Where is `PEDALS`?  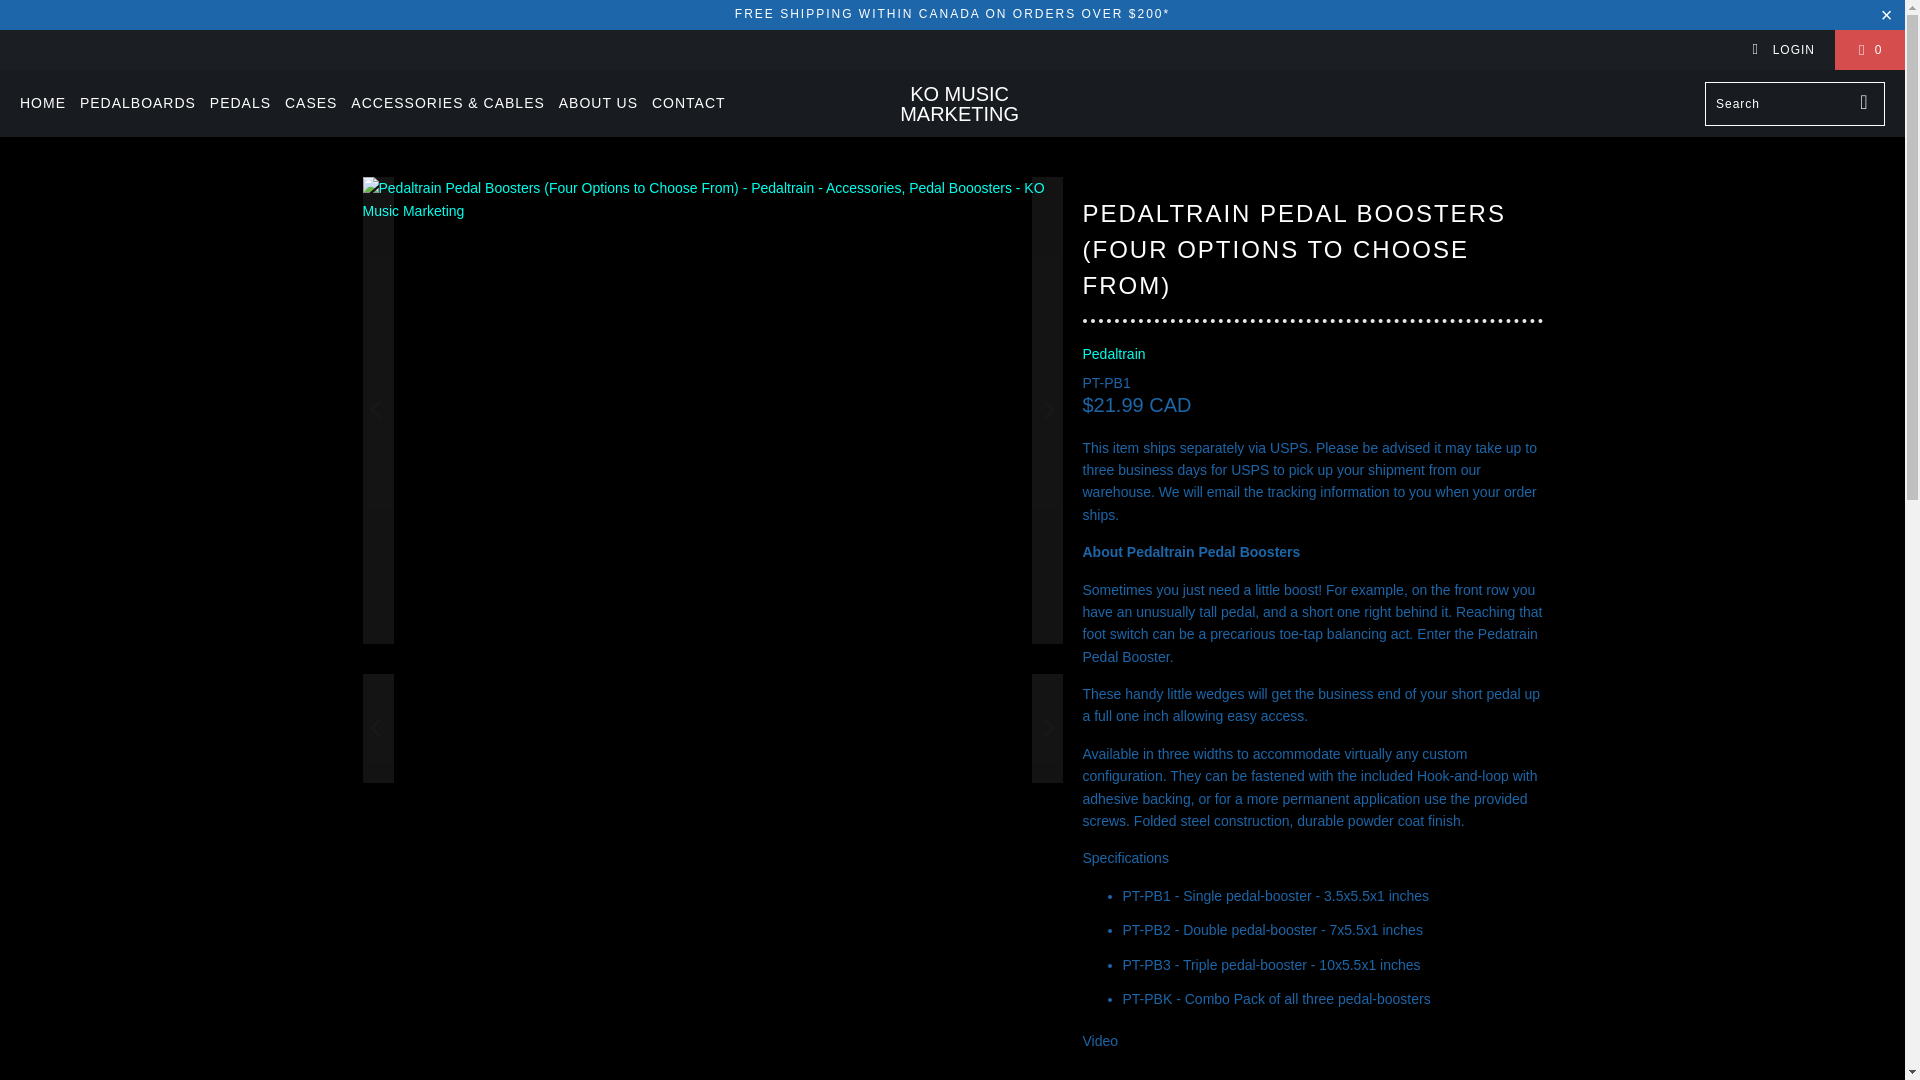 PEDALS is located at coordinates (240, 103).